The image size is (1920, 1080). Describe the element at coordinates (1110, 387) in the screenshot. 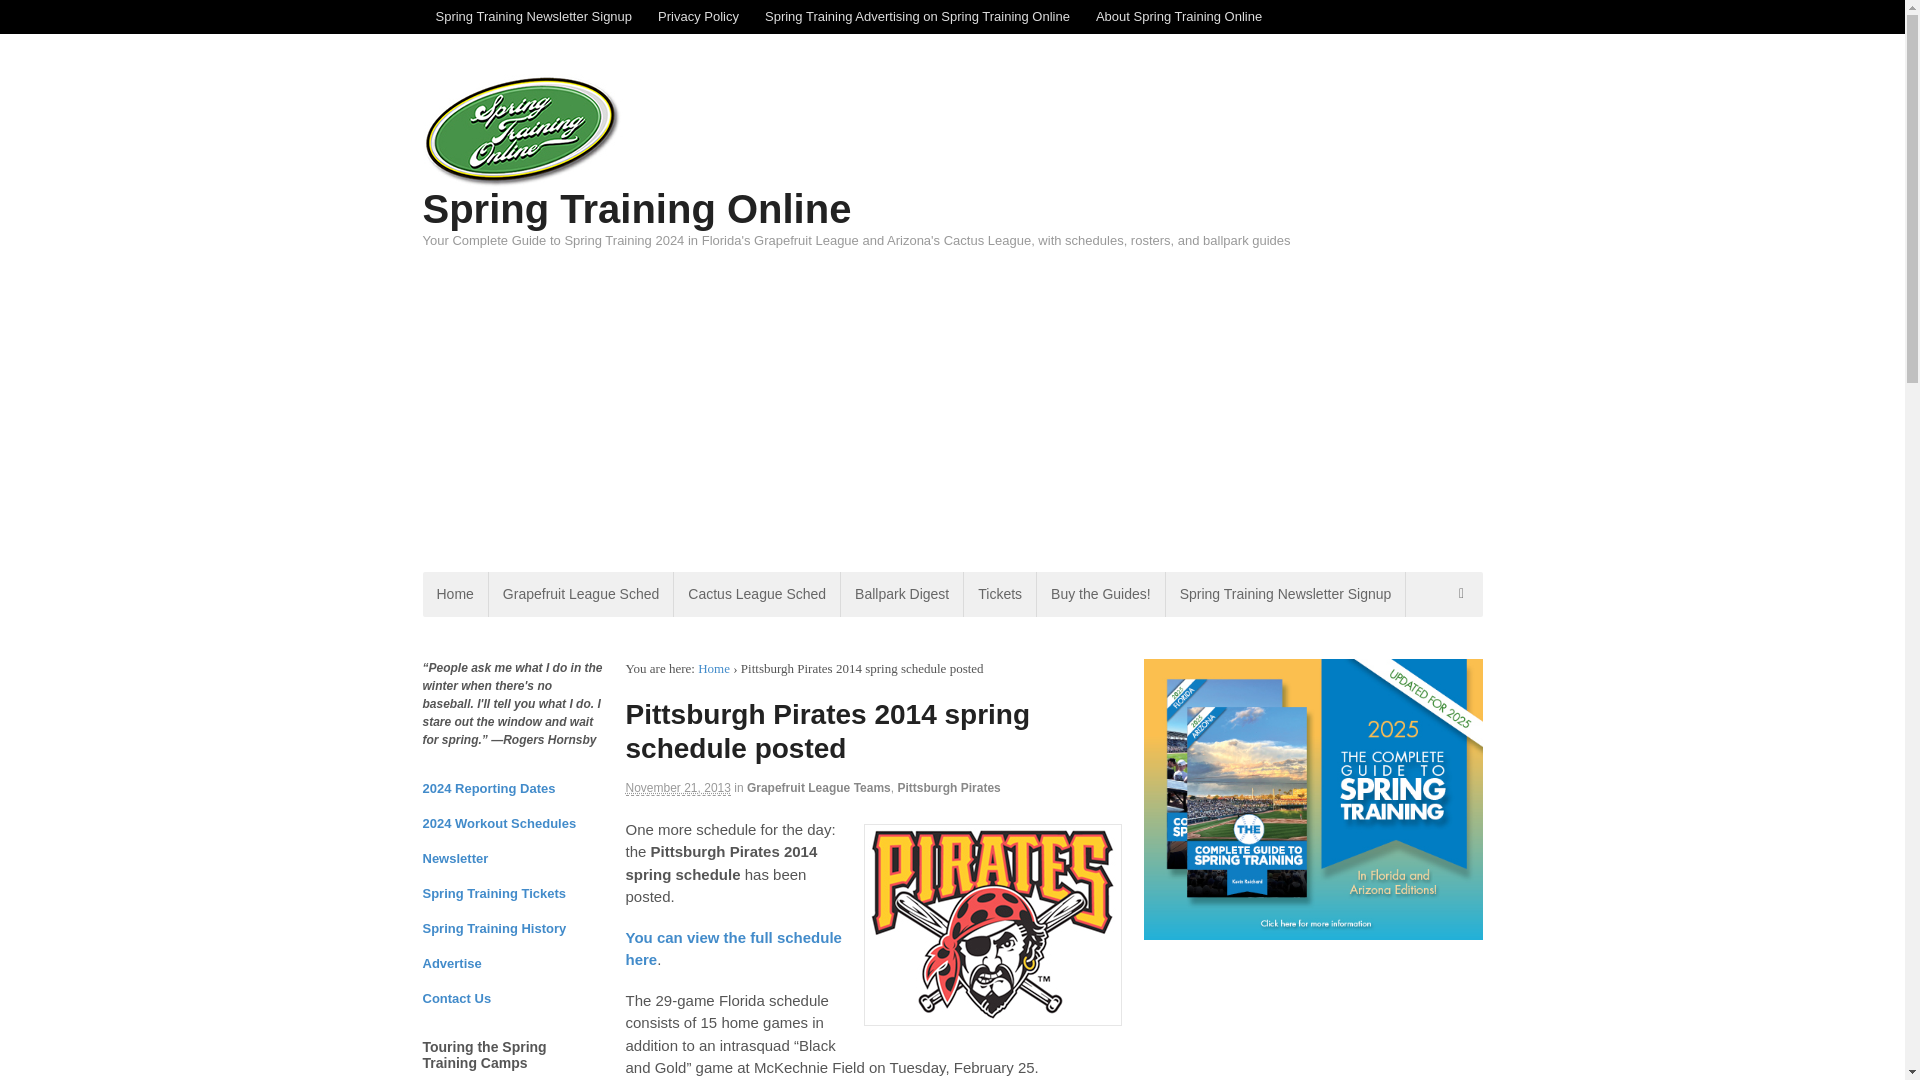

I see `Advertisement` at that location.